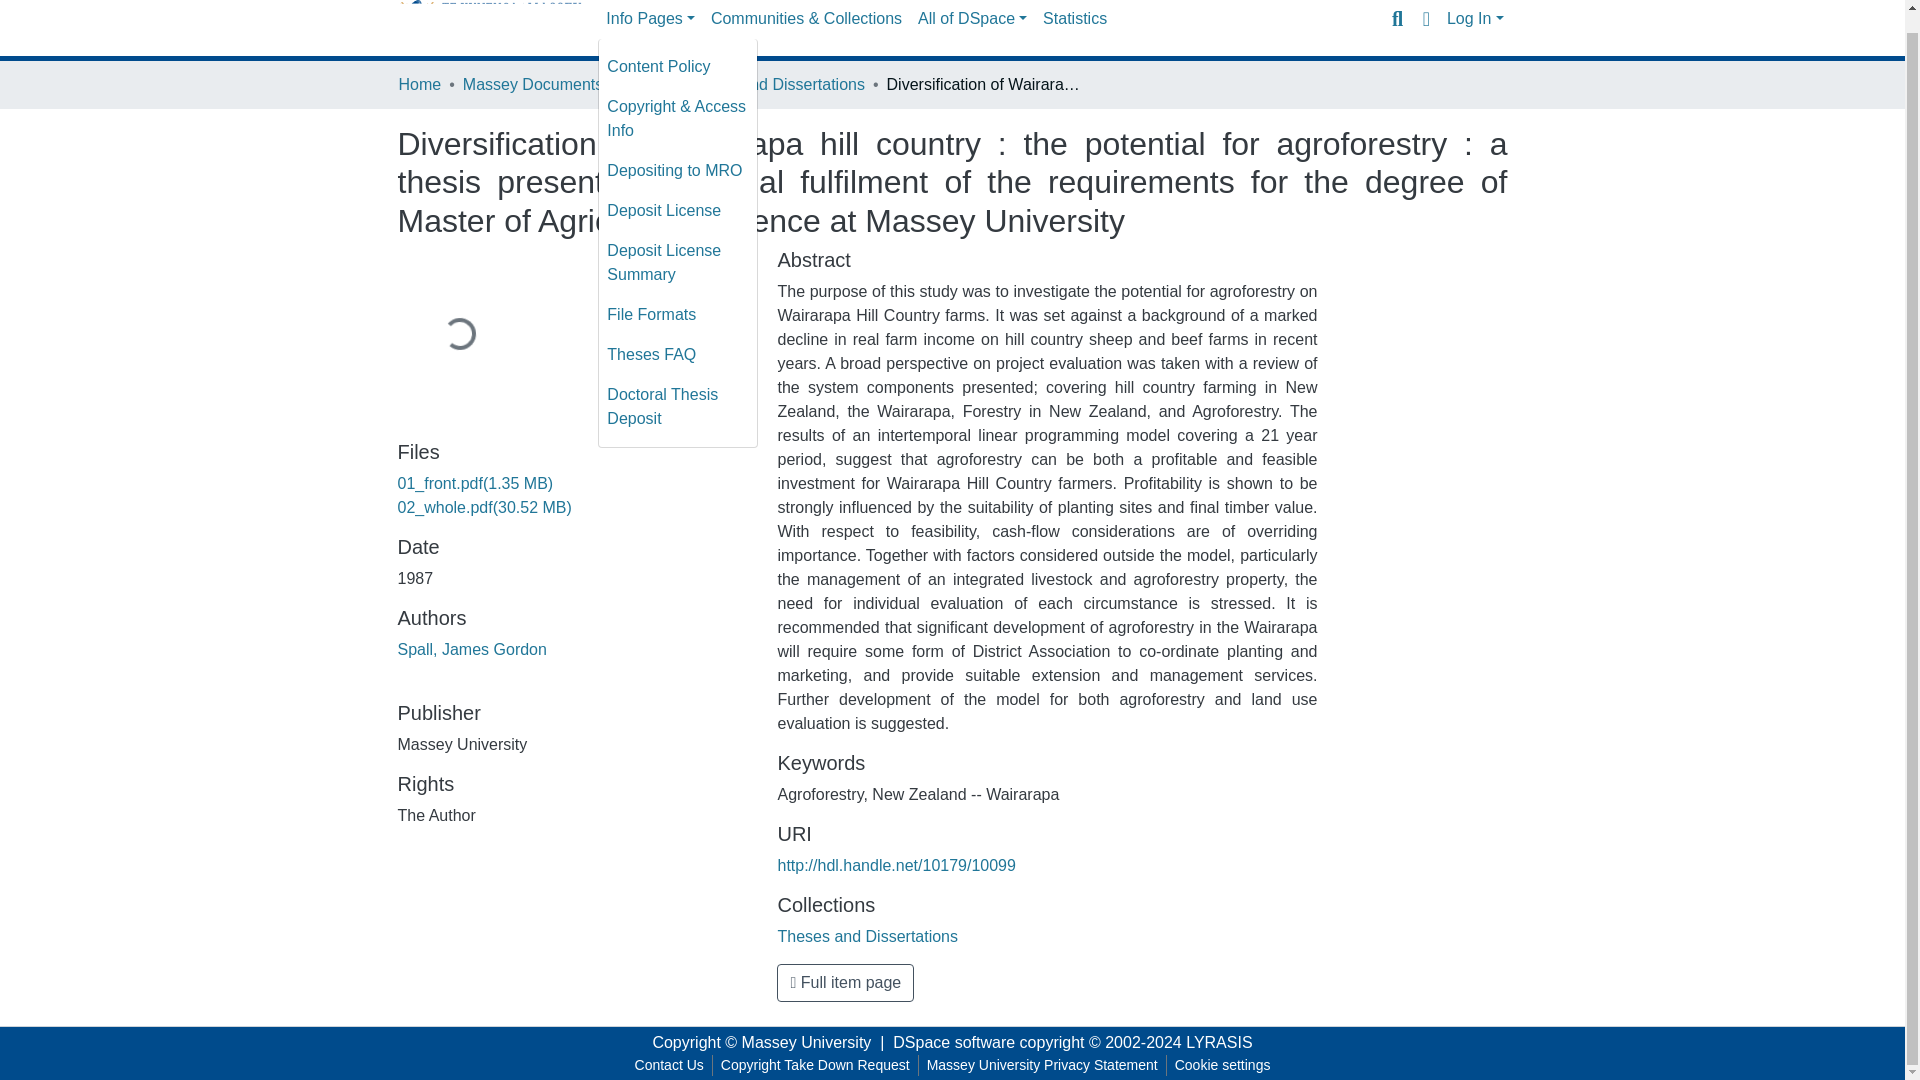  What do you see at coordinates (678, 406) in the screenshot?
I see `Doctoral Thesis Deposit` at bounding box center [678, 406].